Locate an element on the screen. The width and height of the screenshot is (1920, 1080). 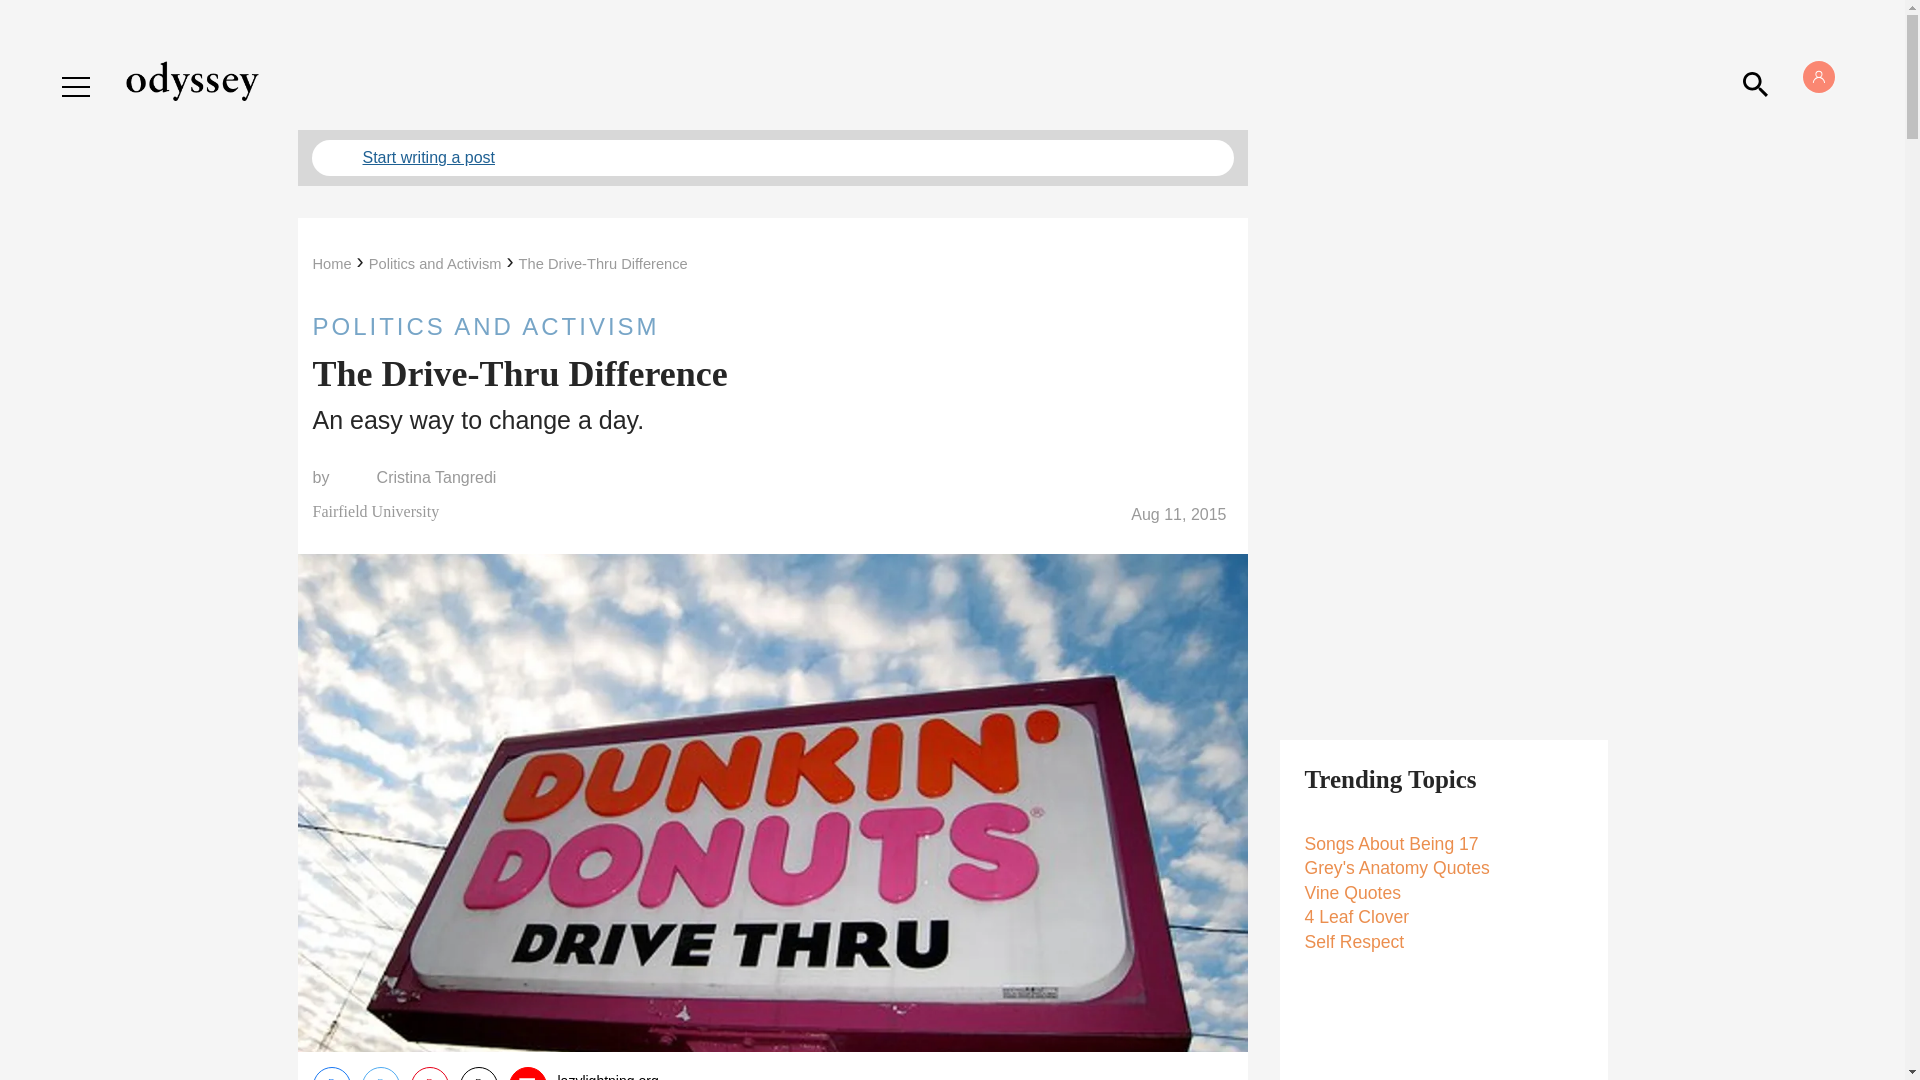
Start writing a post is located at coordinates (772, 158).